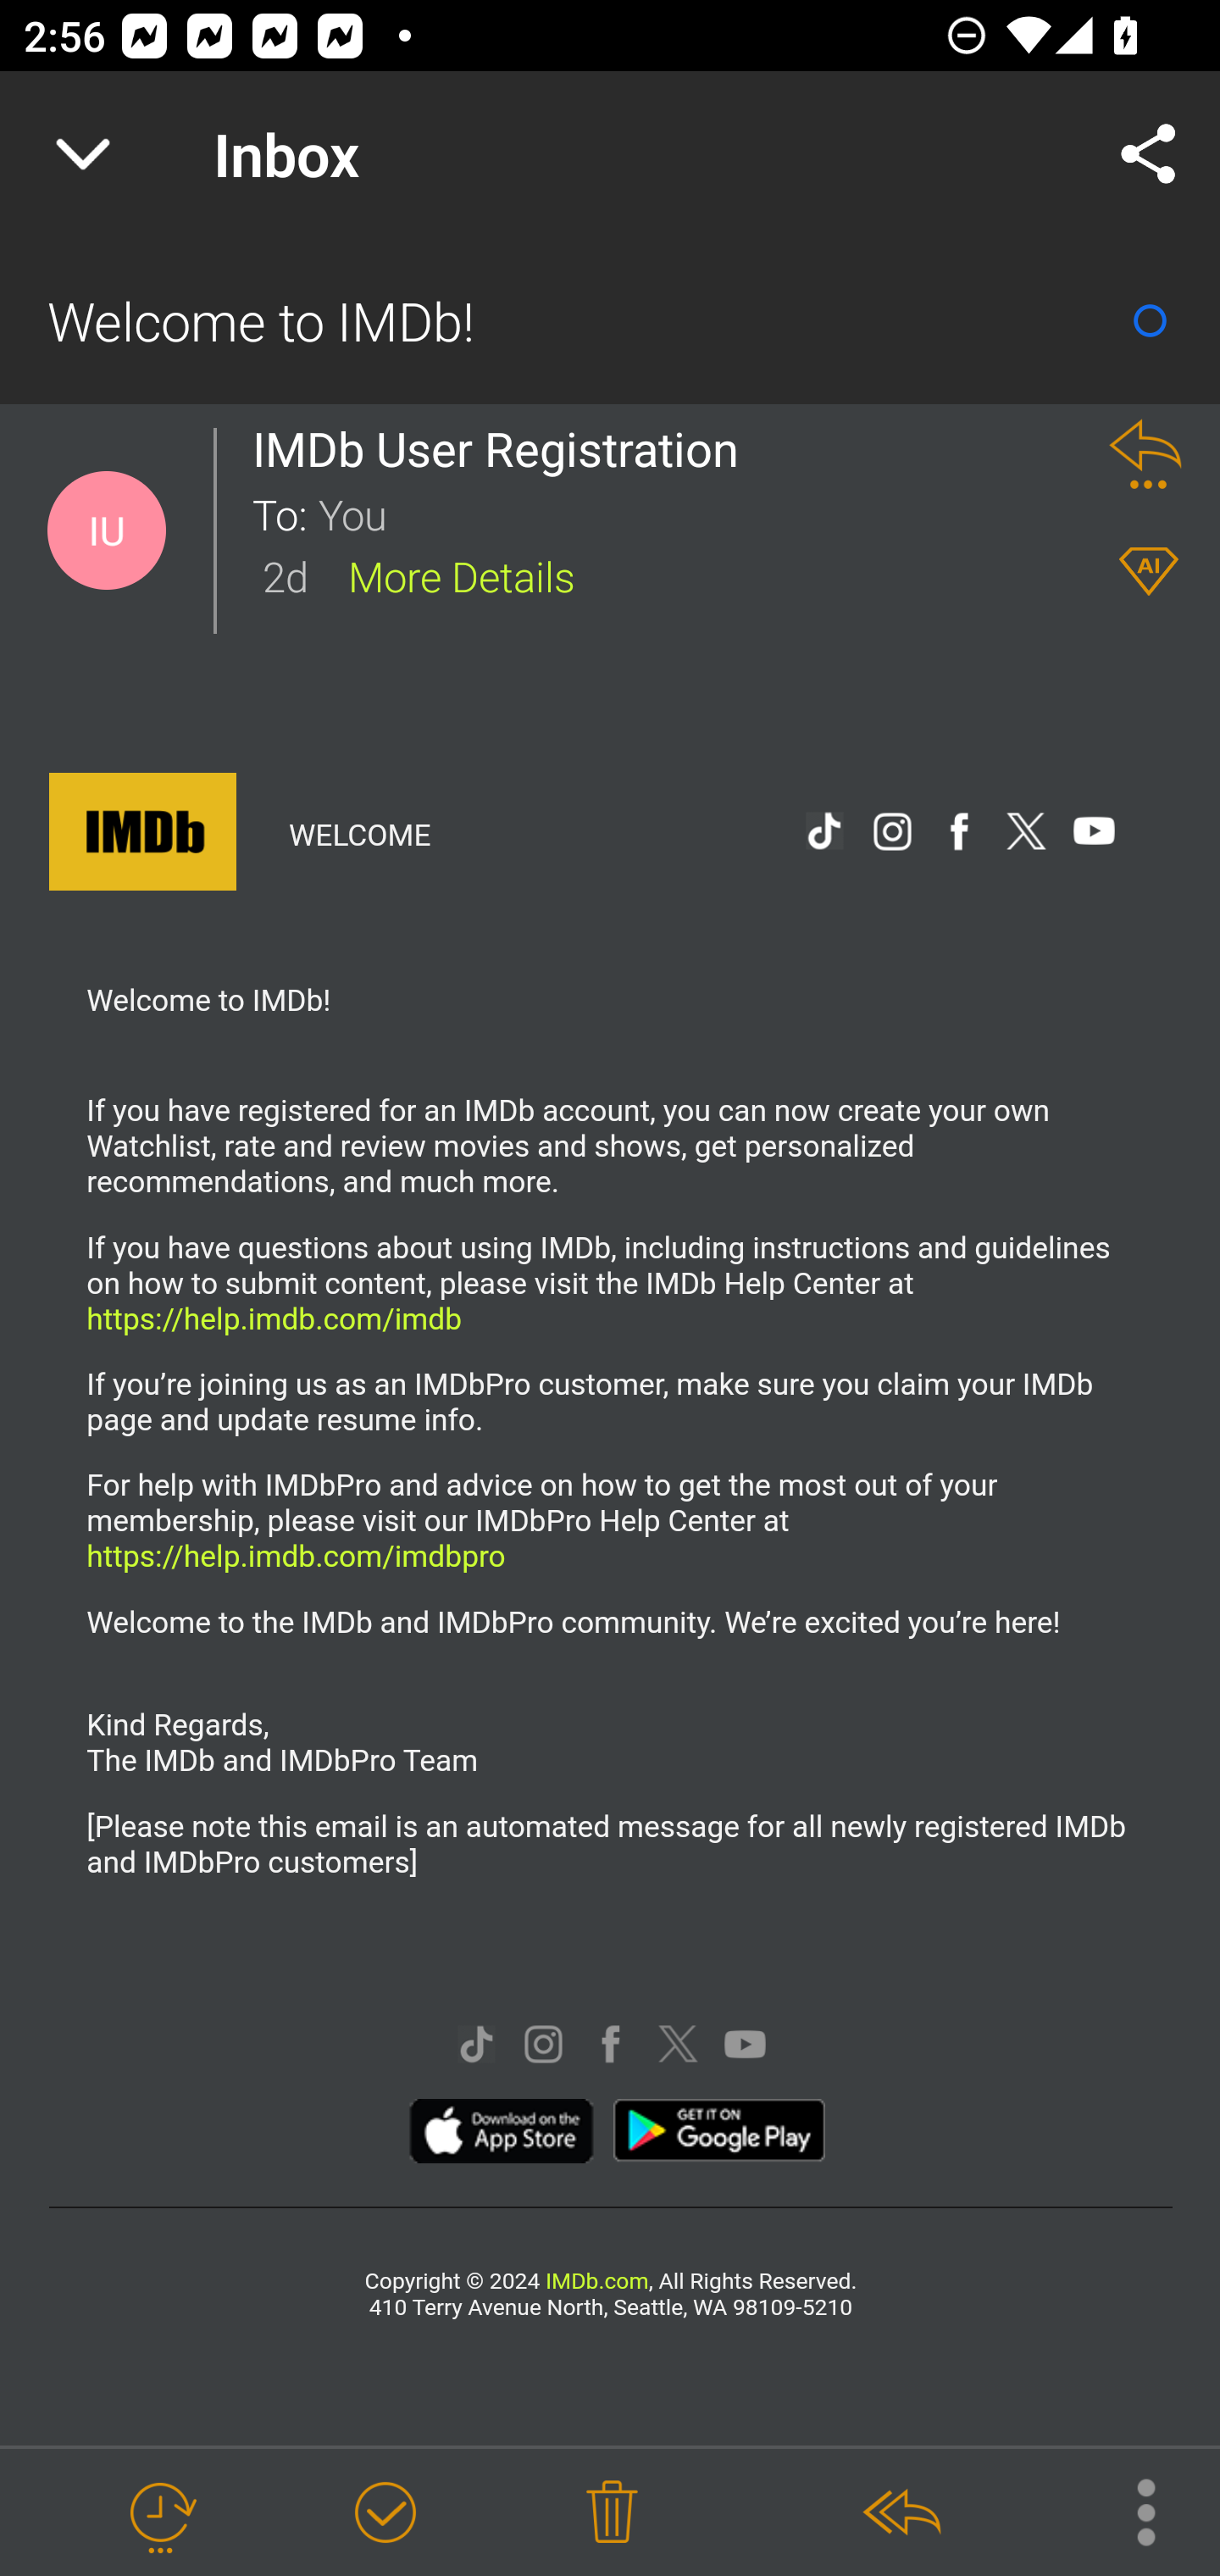 Image resolution: width=1220 pixels, height=2576 pixels. What do you see at coordinates (678, 2047) in the screenshot?
I see `IMDb on X` at bounding box center [678, 2047].